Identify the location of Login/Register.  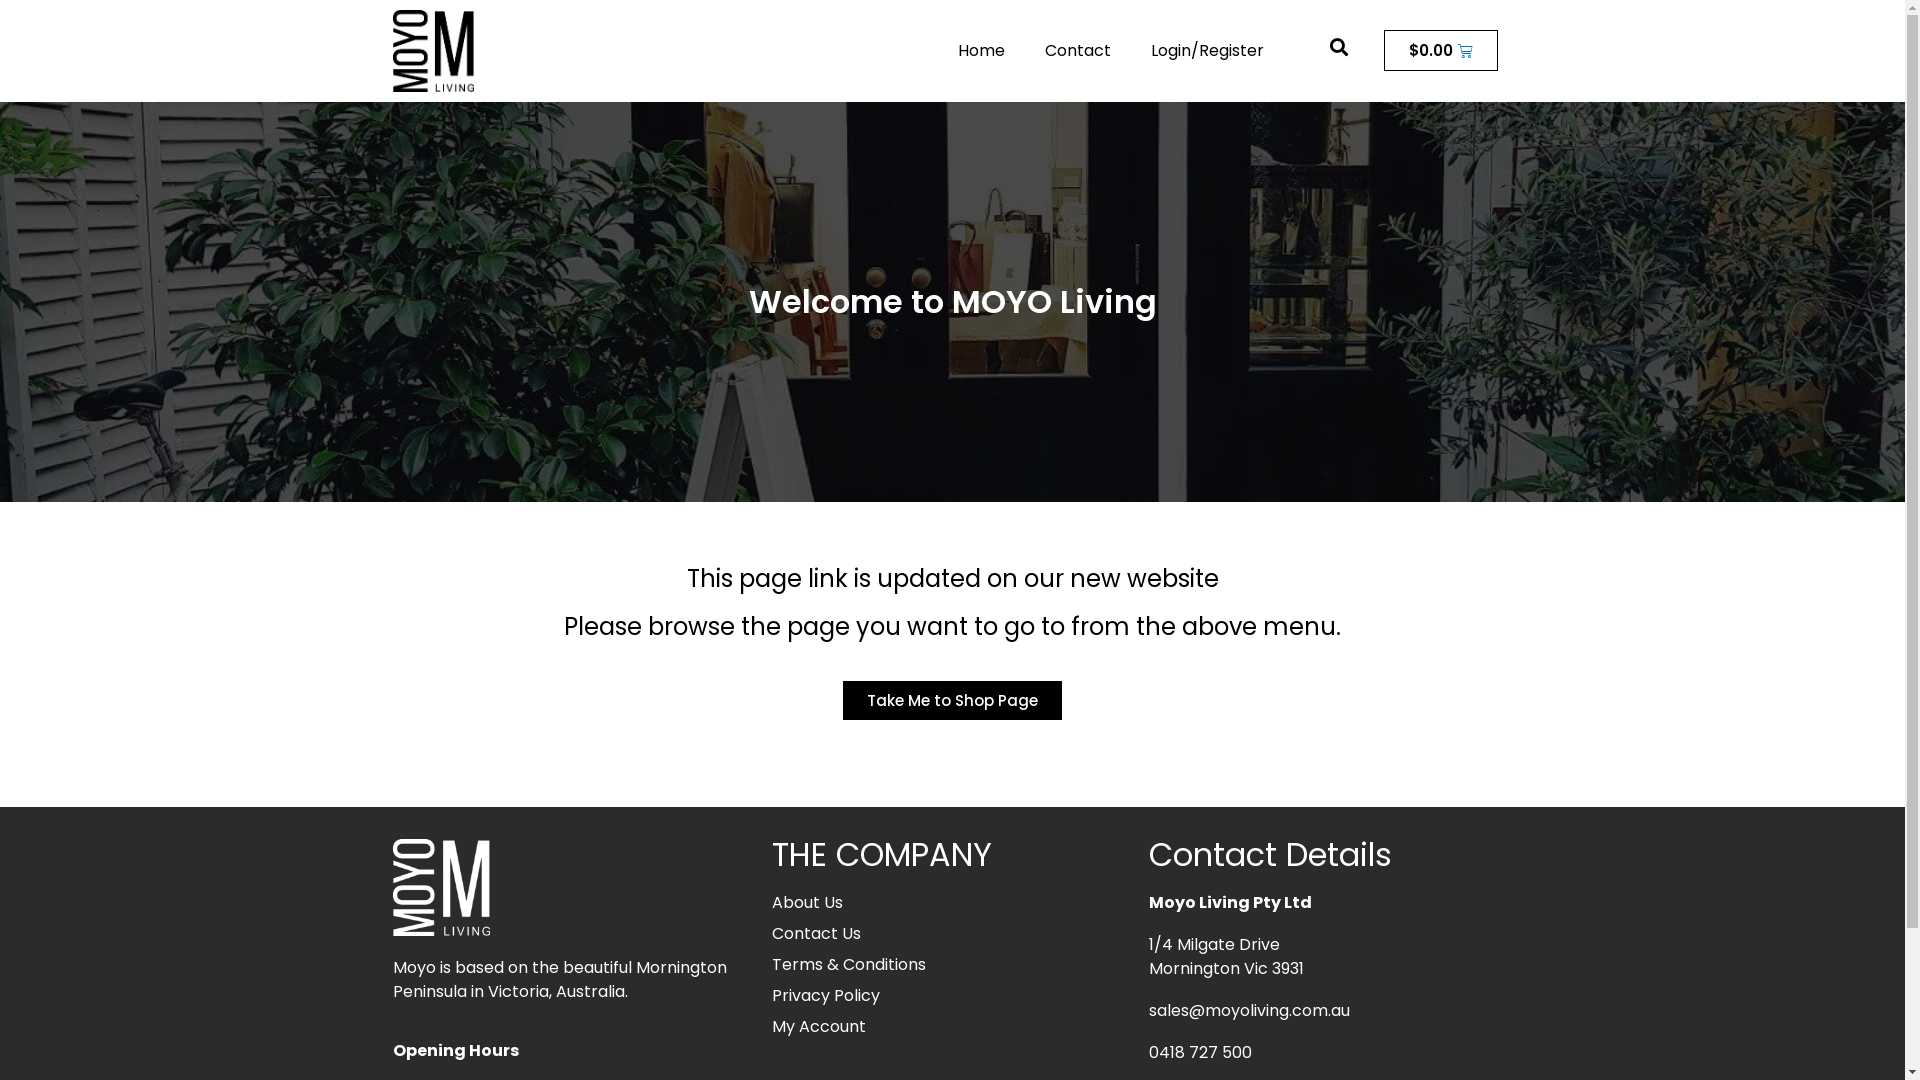
(1208, 51).